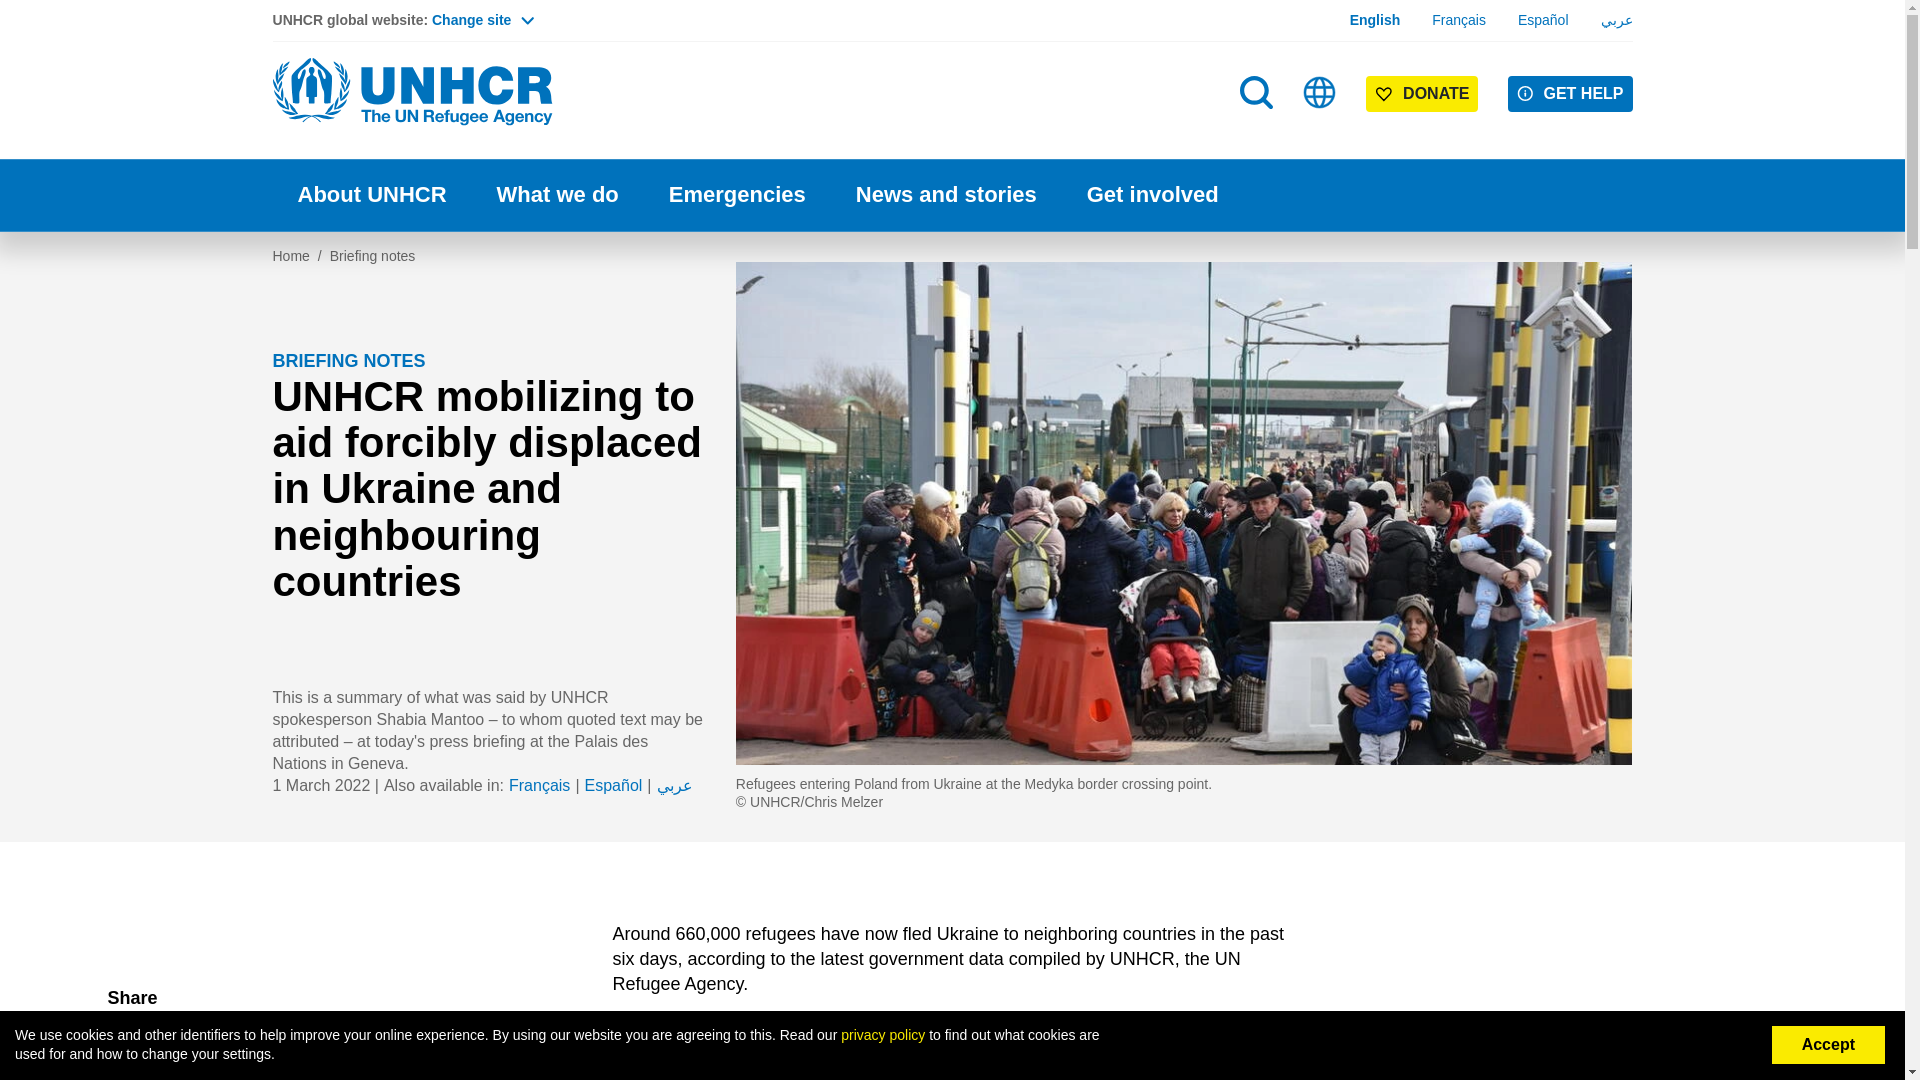 The image size is (1920, 1080). I want to click on Skip to main content, so click(952, 2).